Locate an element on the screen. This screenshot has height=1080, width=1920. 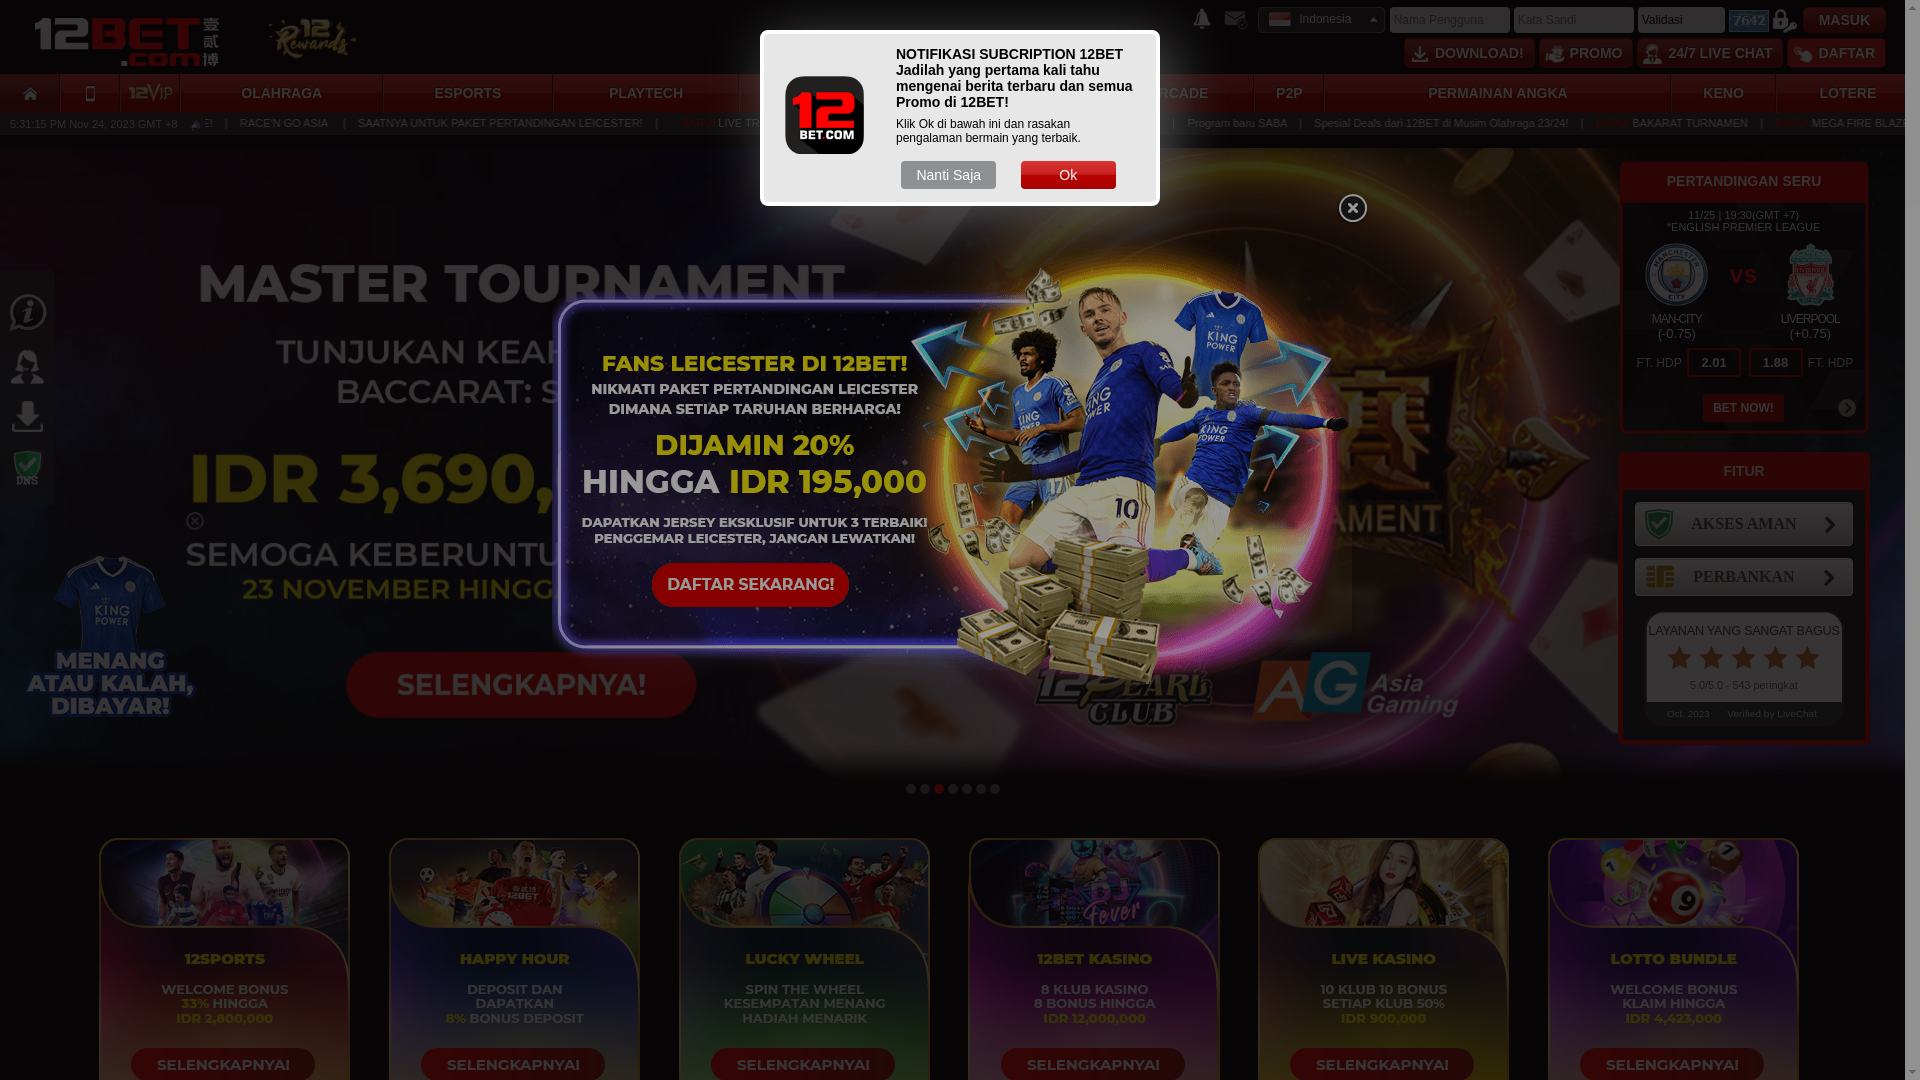
BARU! MEGA FIRE BLAZE ROULETTE!    |     is located at coordinates (382, 123).